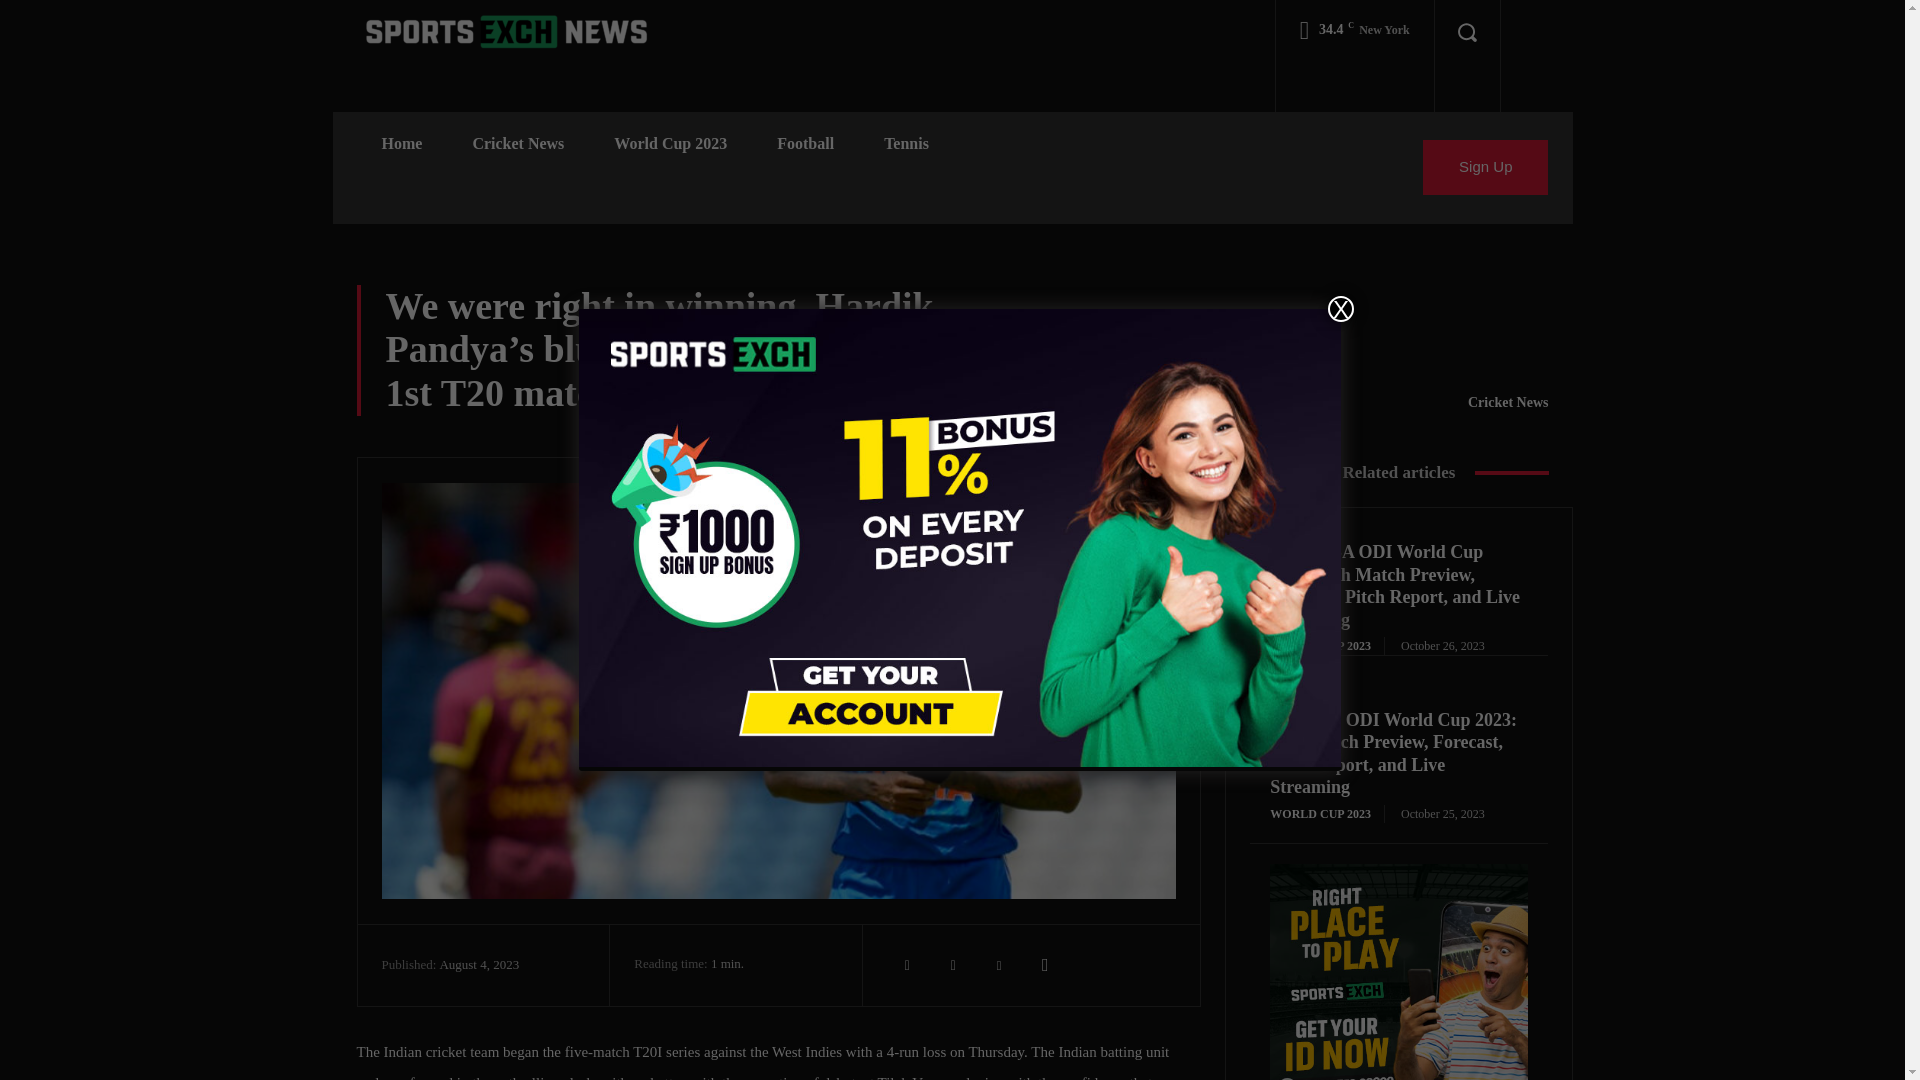 The height and width of the screenshot is (1080, 1920). Describe the element at coordinates (999, 964) in the screenshot. I see `Pinterest` at that location.